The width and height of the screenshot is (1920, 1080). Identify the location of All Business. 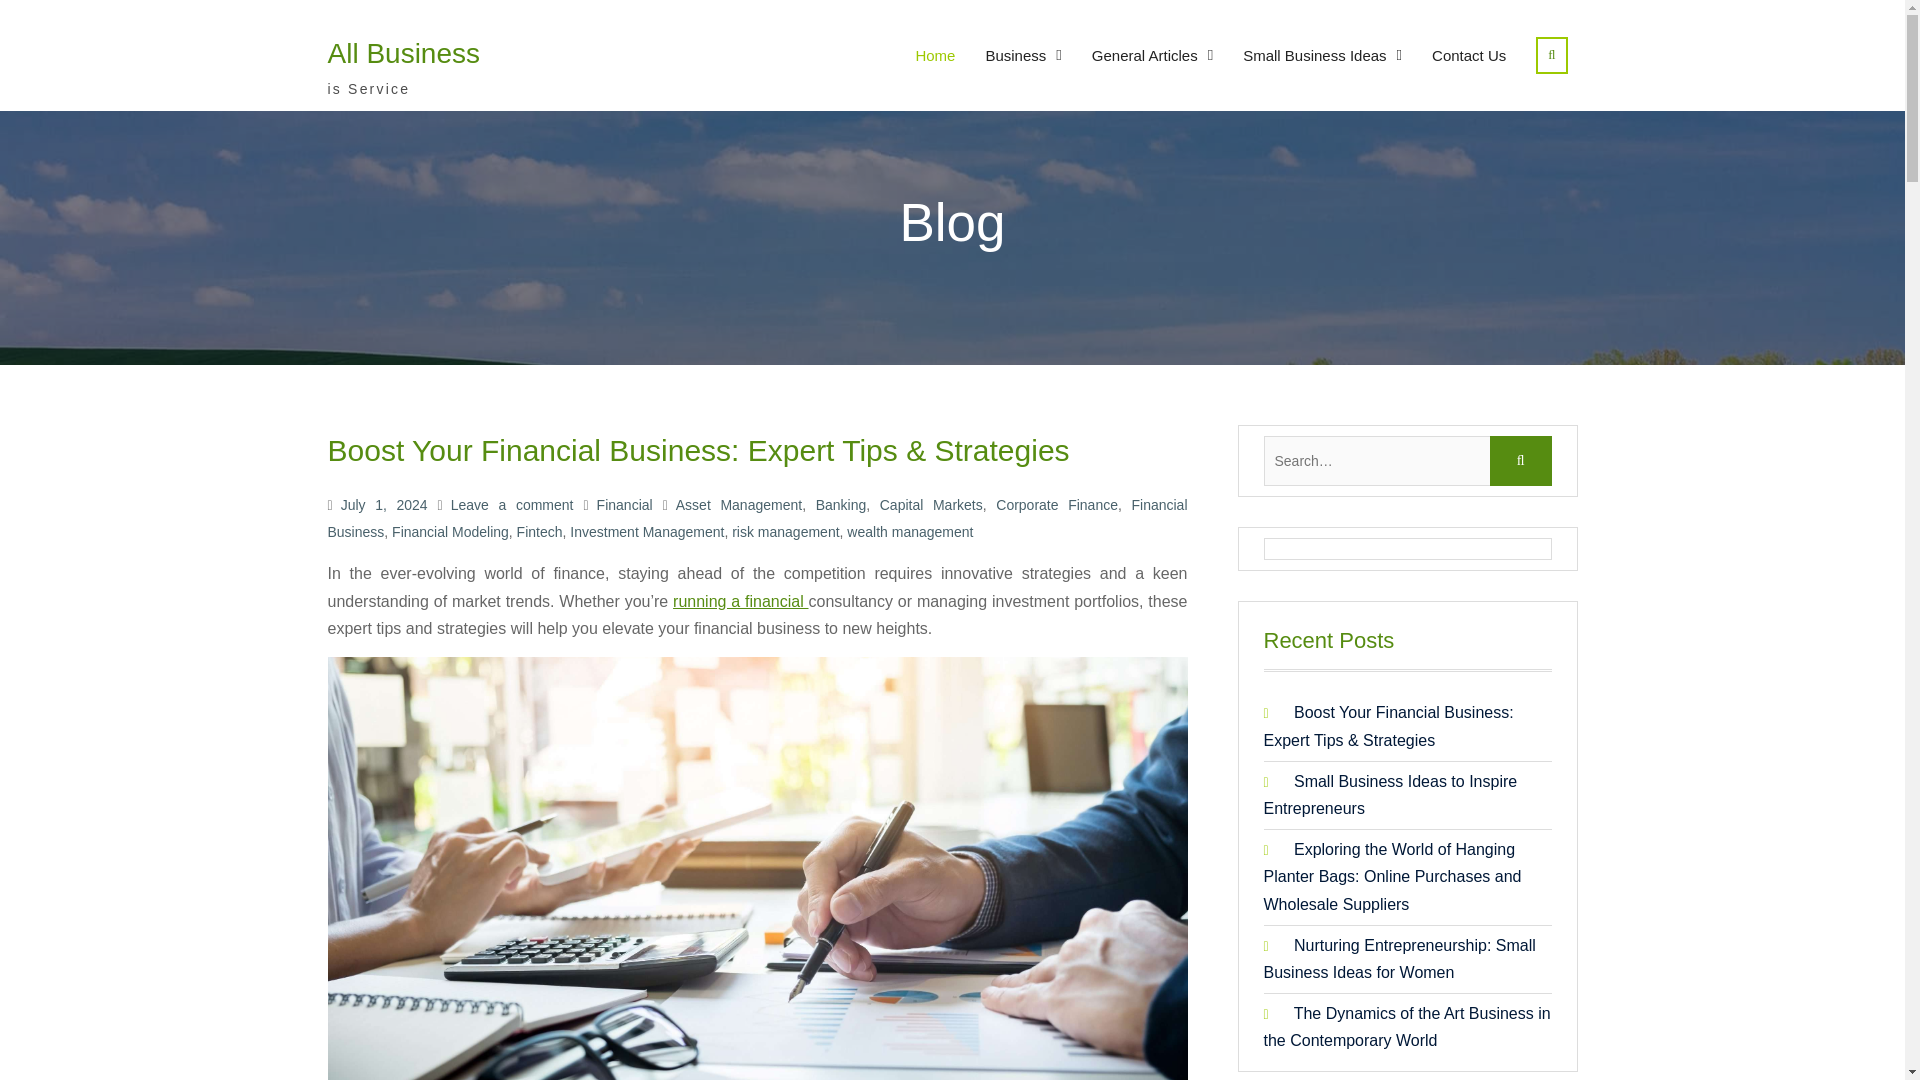
(404, 53).